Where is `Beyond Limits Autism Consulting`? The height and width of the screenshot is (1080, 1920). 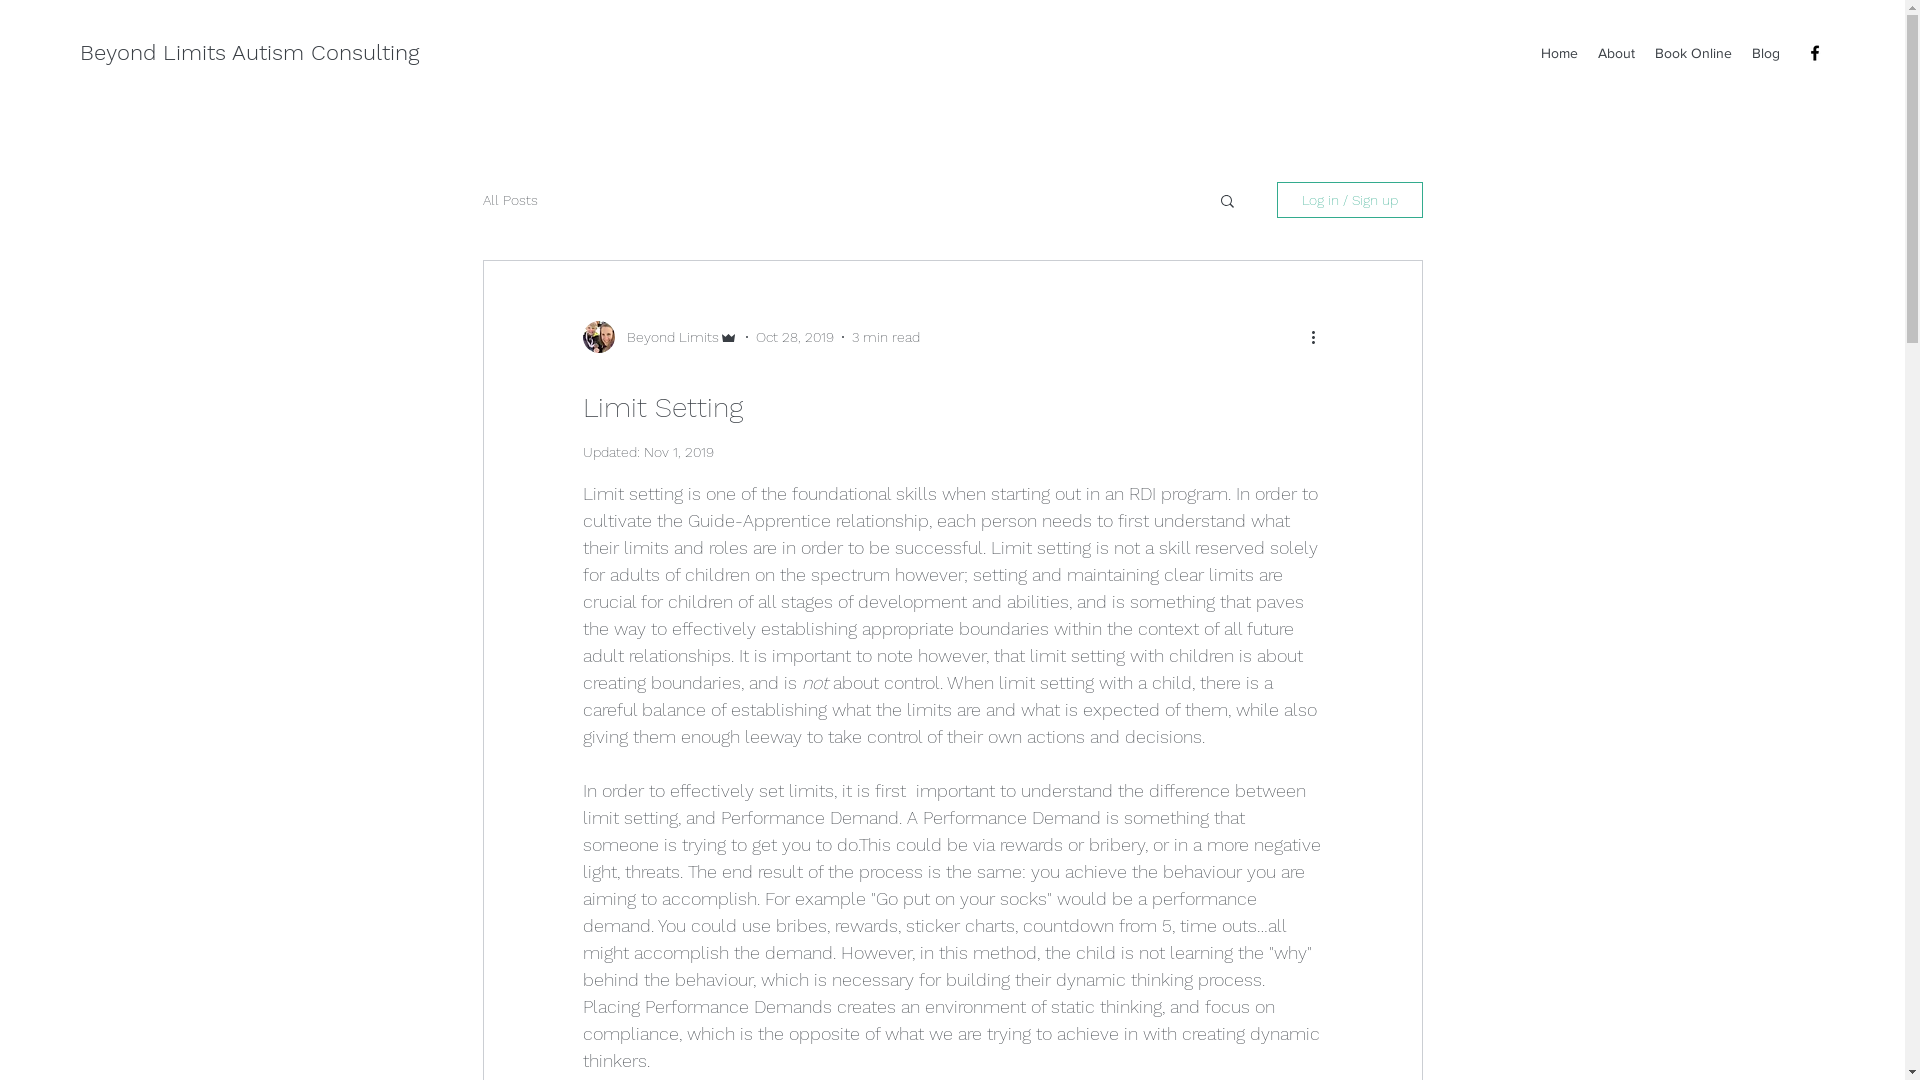 Beyond Limits Autism Consulting is located at coordinates (250, 52).